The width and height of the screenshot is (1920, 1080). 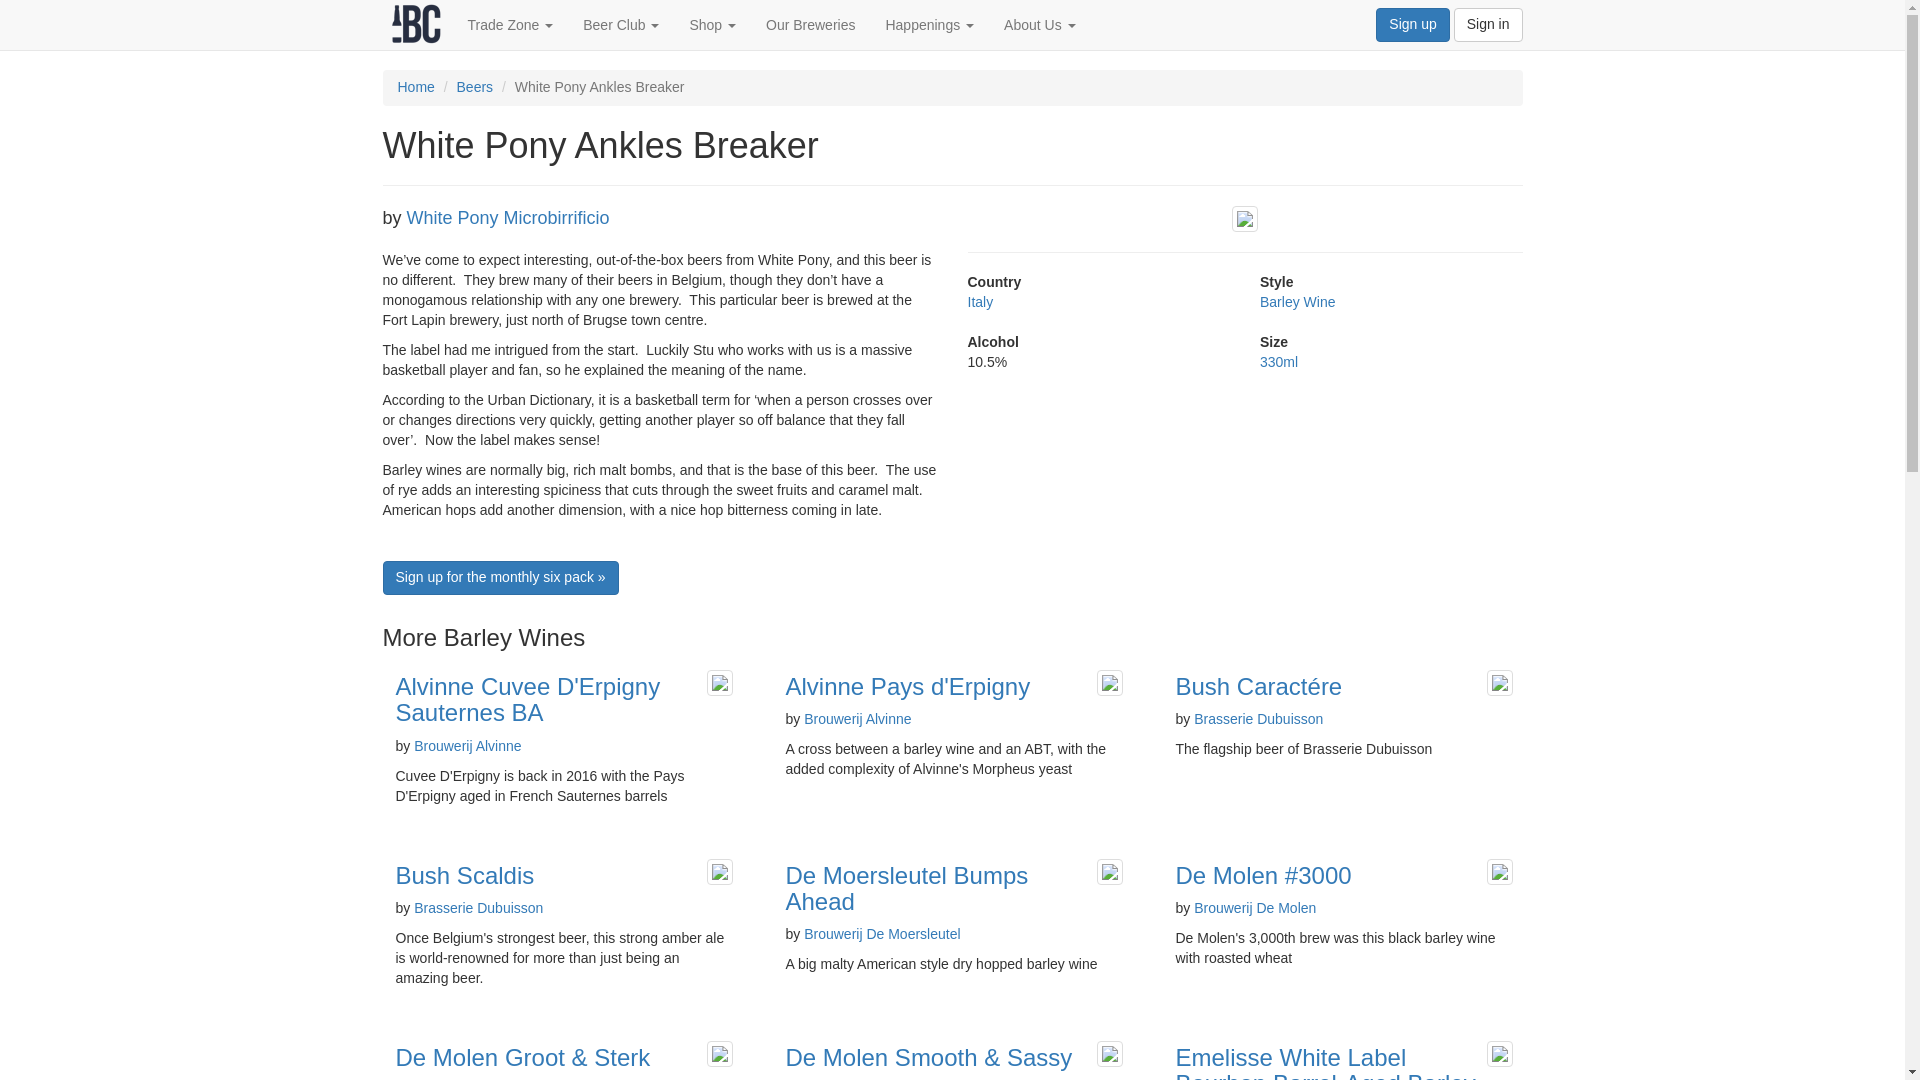 I want to click on Brouwerij Alvinne, so click(x=467, y=745).